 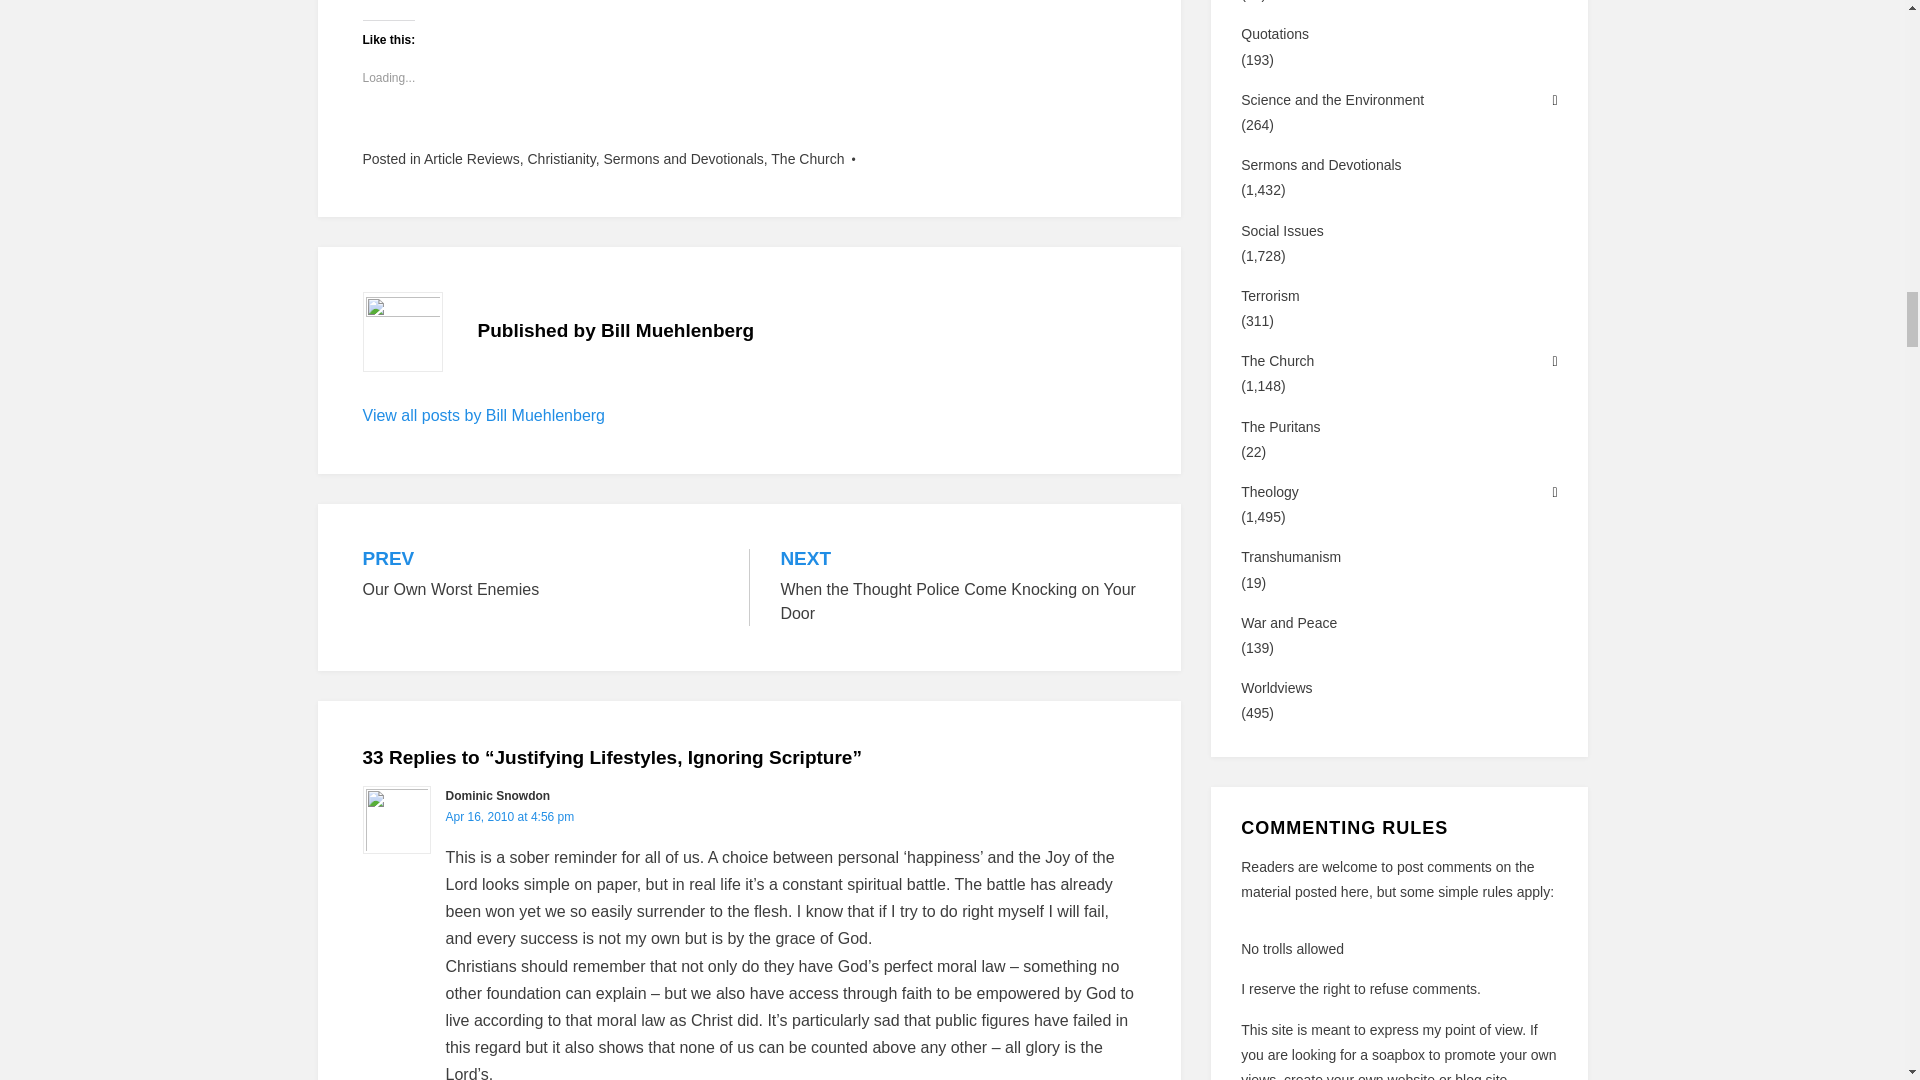 What do you see at coordinates (682, 159) in the screenshot?
I see `Sermons and Devotionals` at bounding box center [682, 159].